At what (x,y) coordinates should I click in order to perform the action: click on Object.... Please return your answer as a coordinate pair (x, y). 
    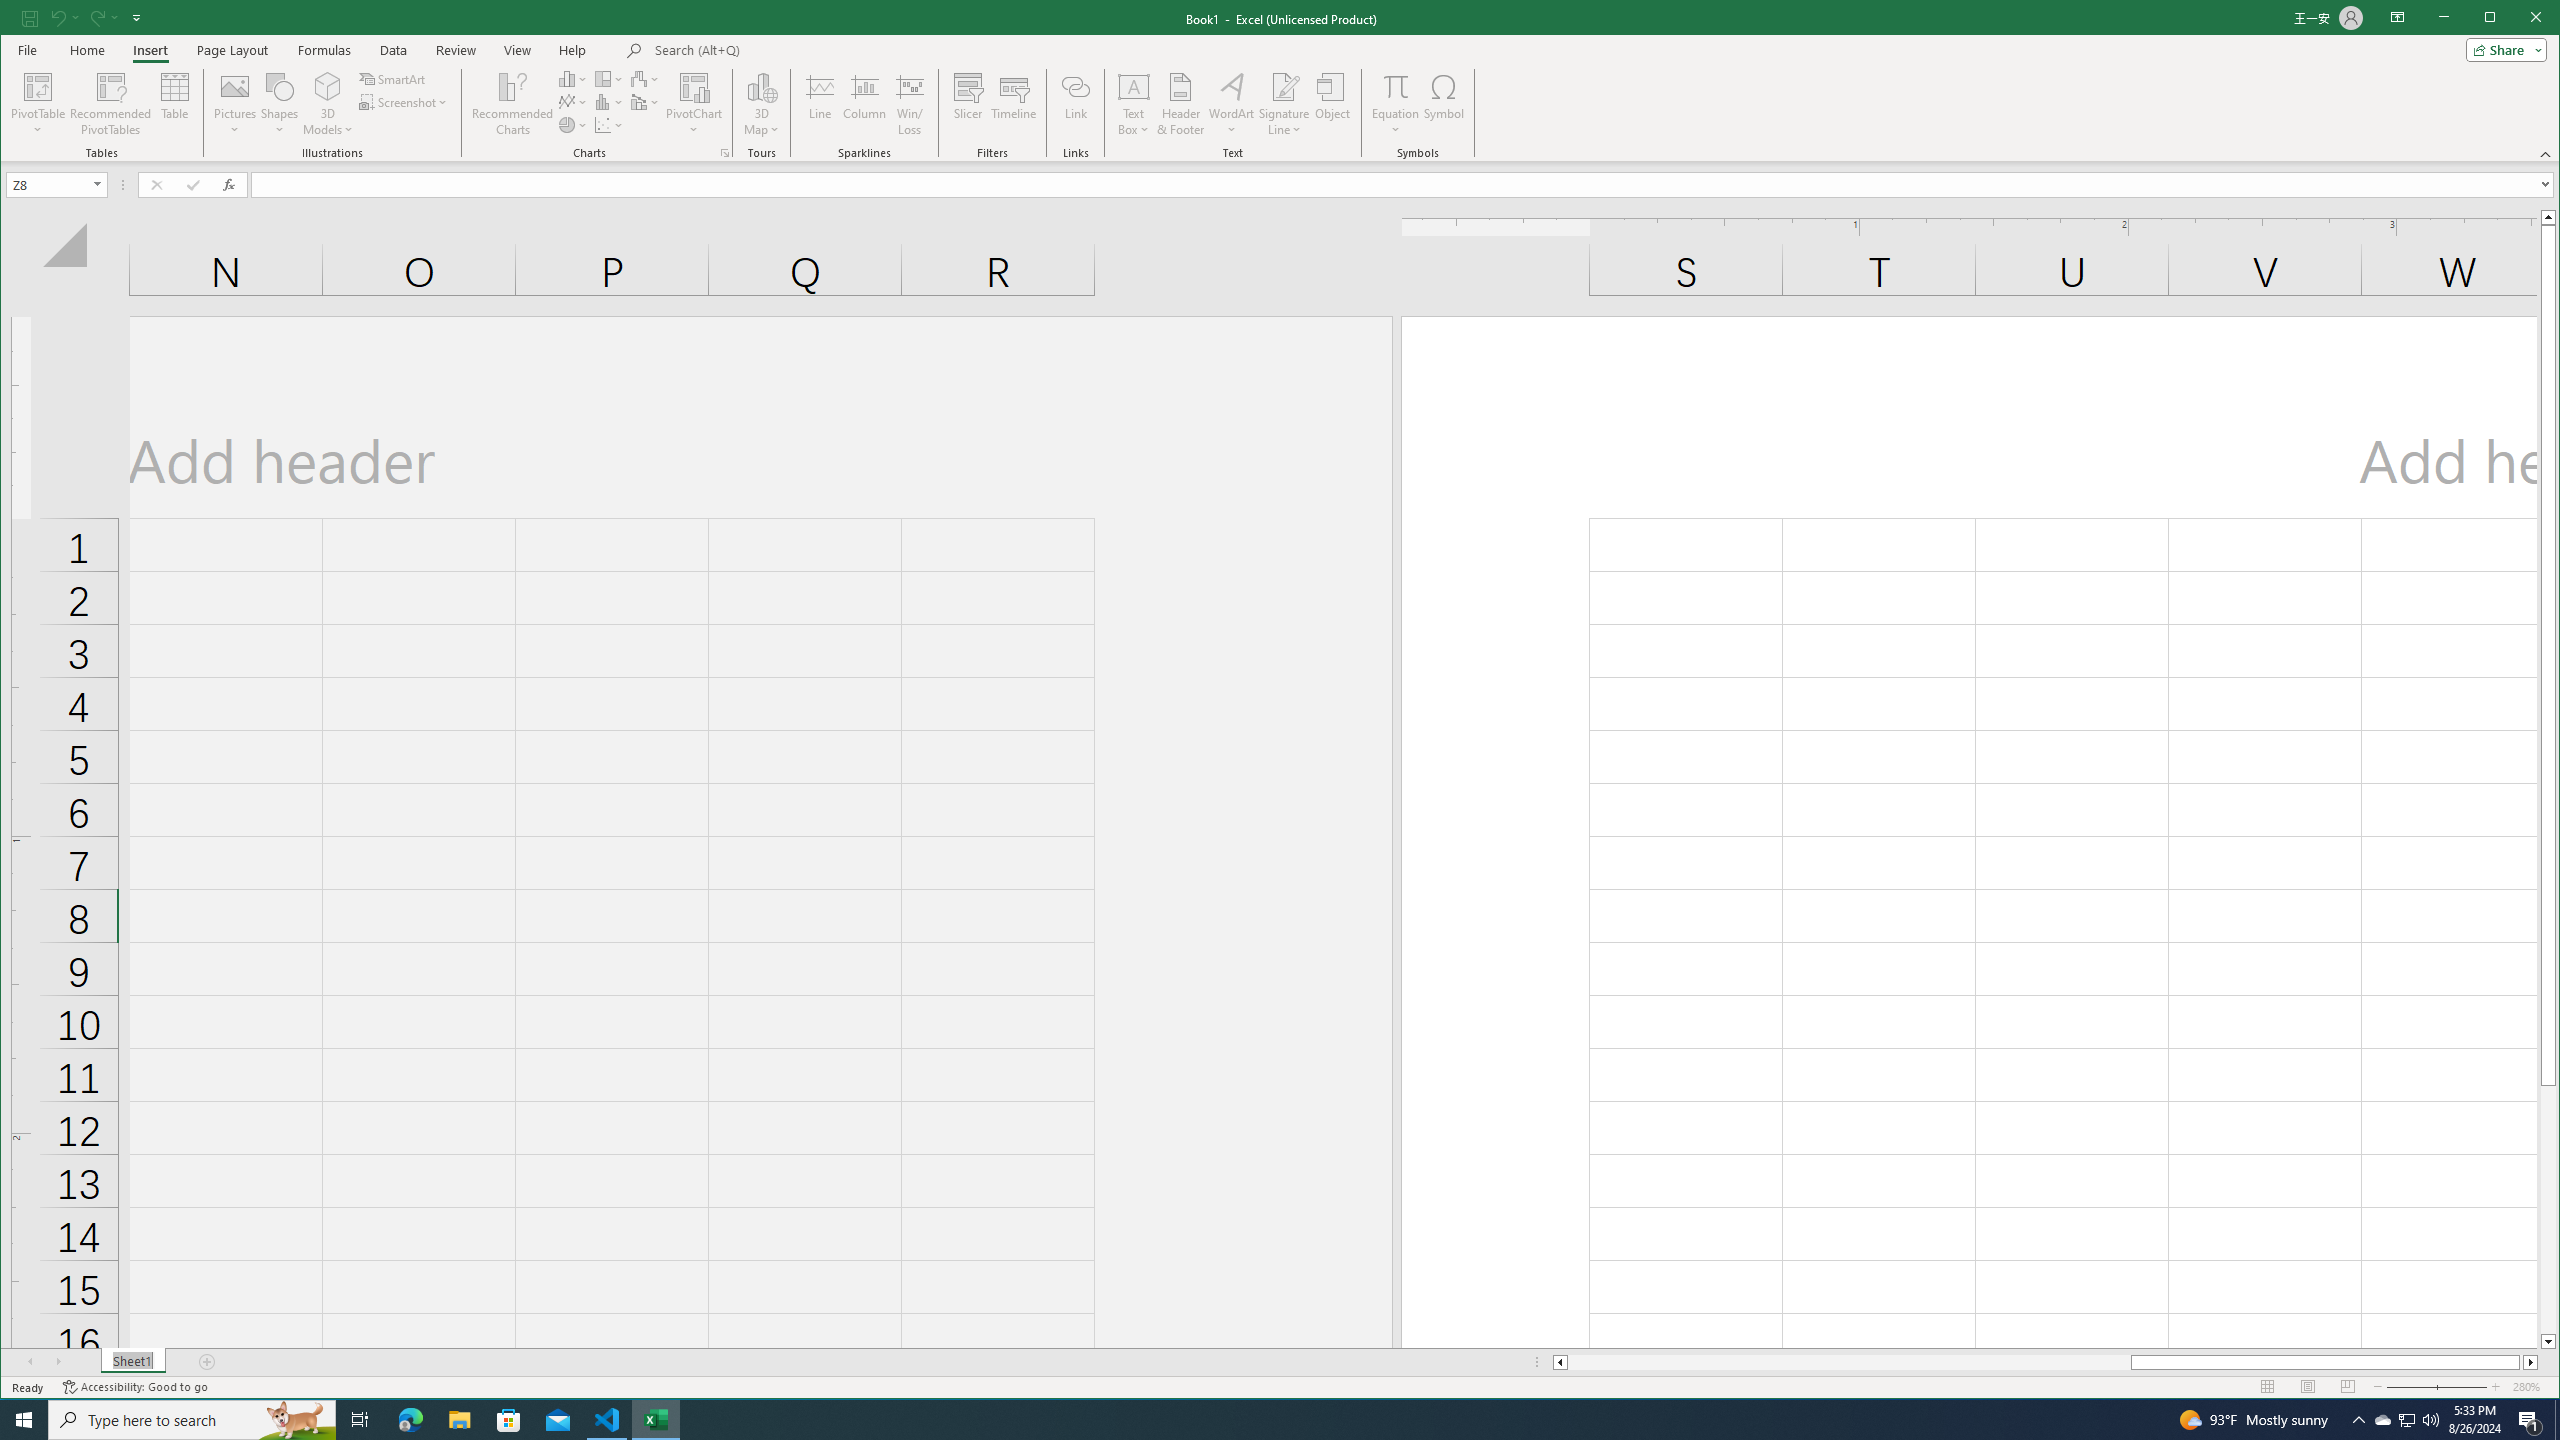
    Looking at the image, I should click on (1332, 104).